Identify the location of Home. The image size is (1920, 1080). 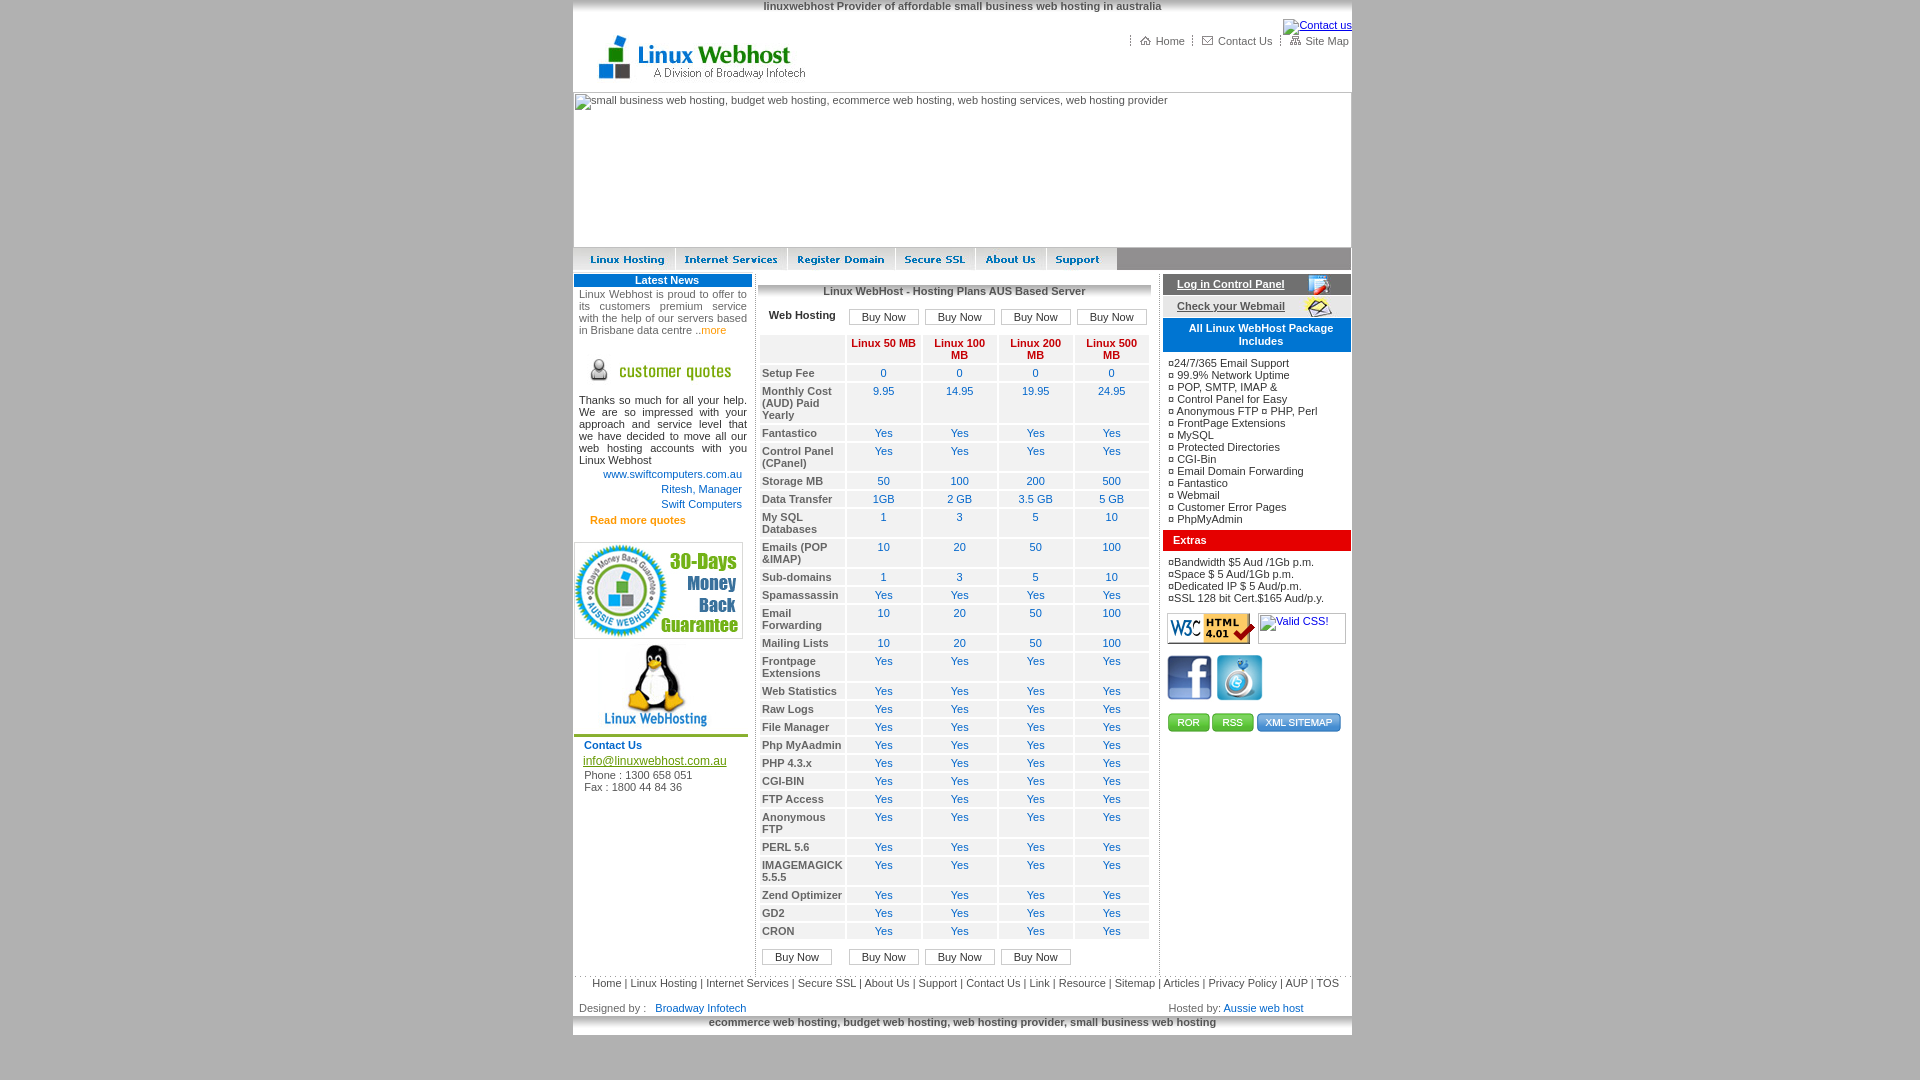
(606, 983).